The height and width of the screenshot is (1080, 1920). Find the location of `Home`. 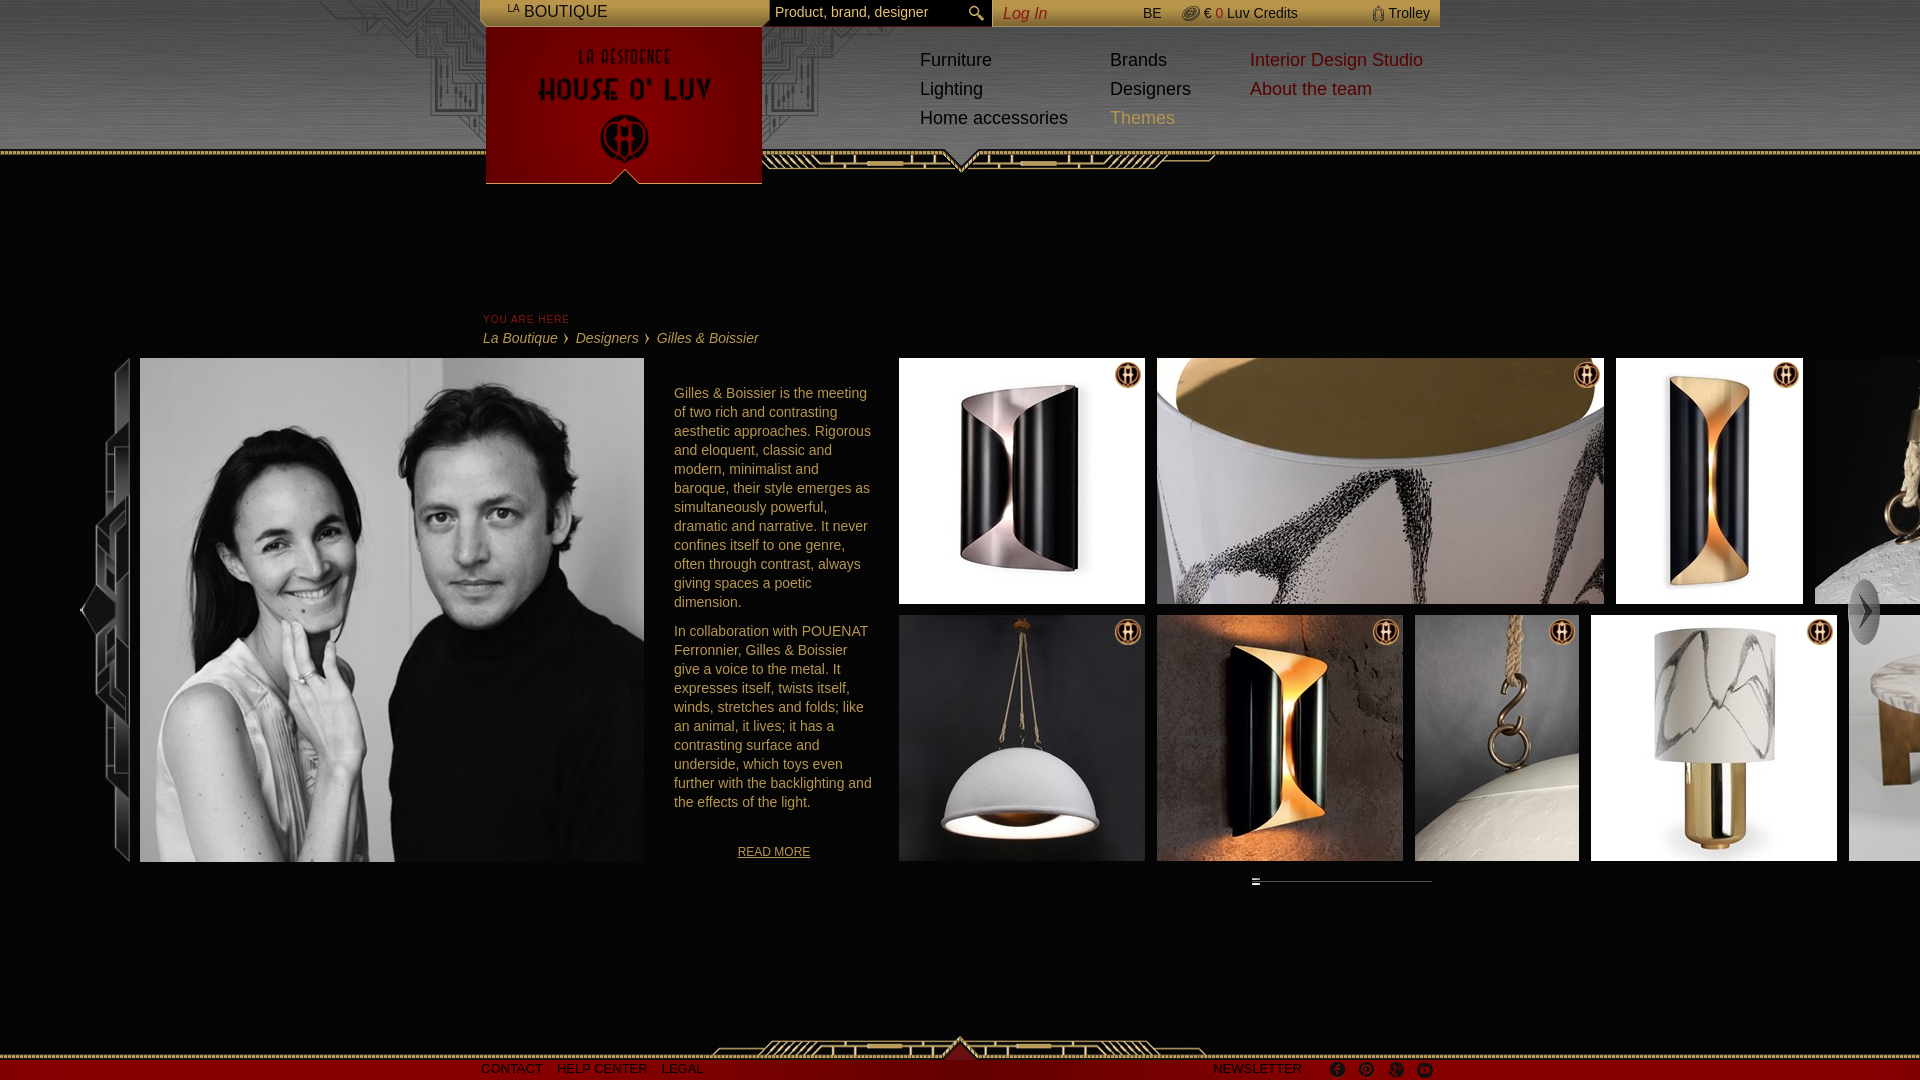

Home is located at coordinates (624, 96).